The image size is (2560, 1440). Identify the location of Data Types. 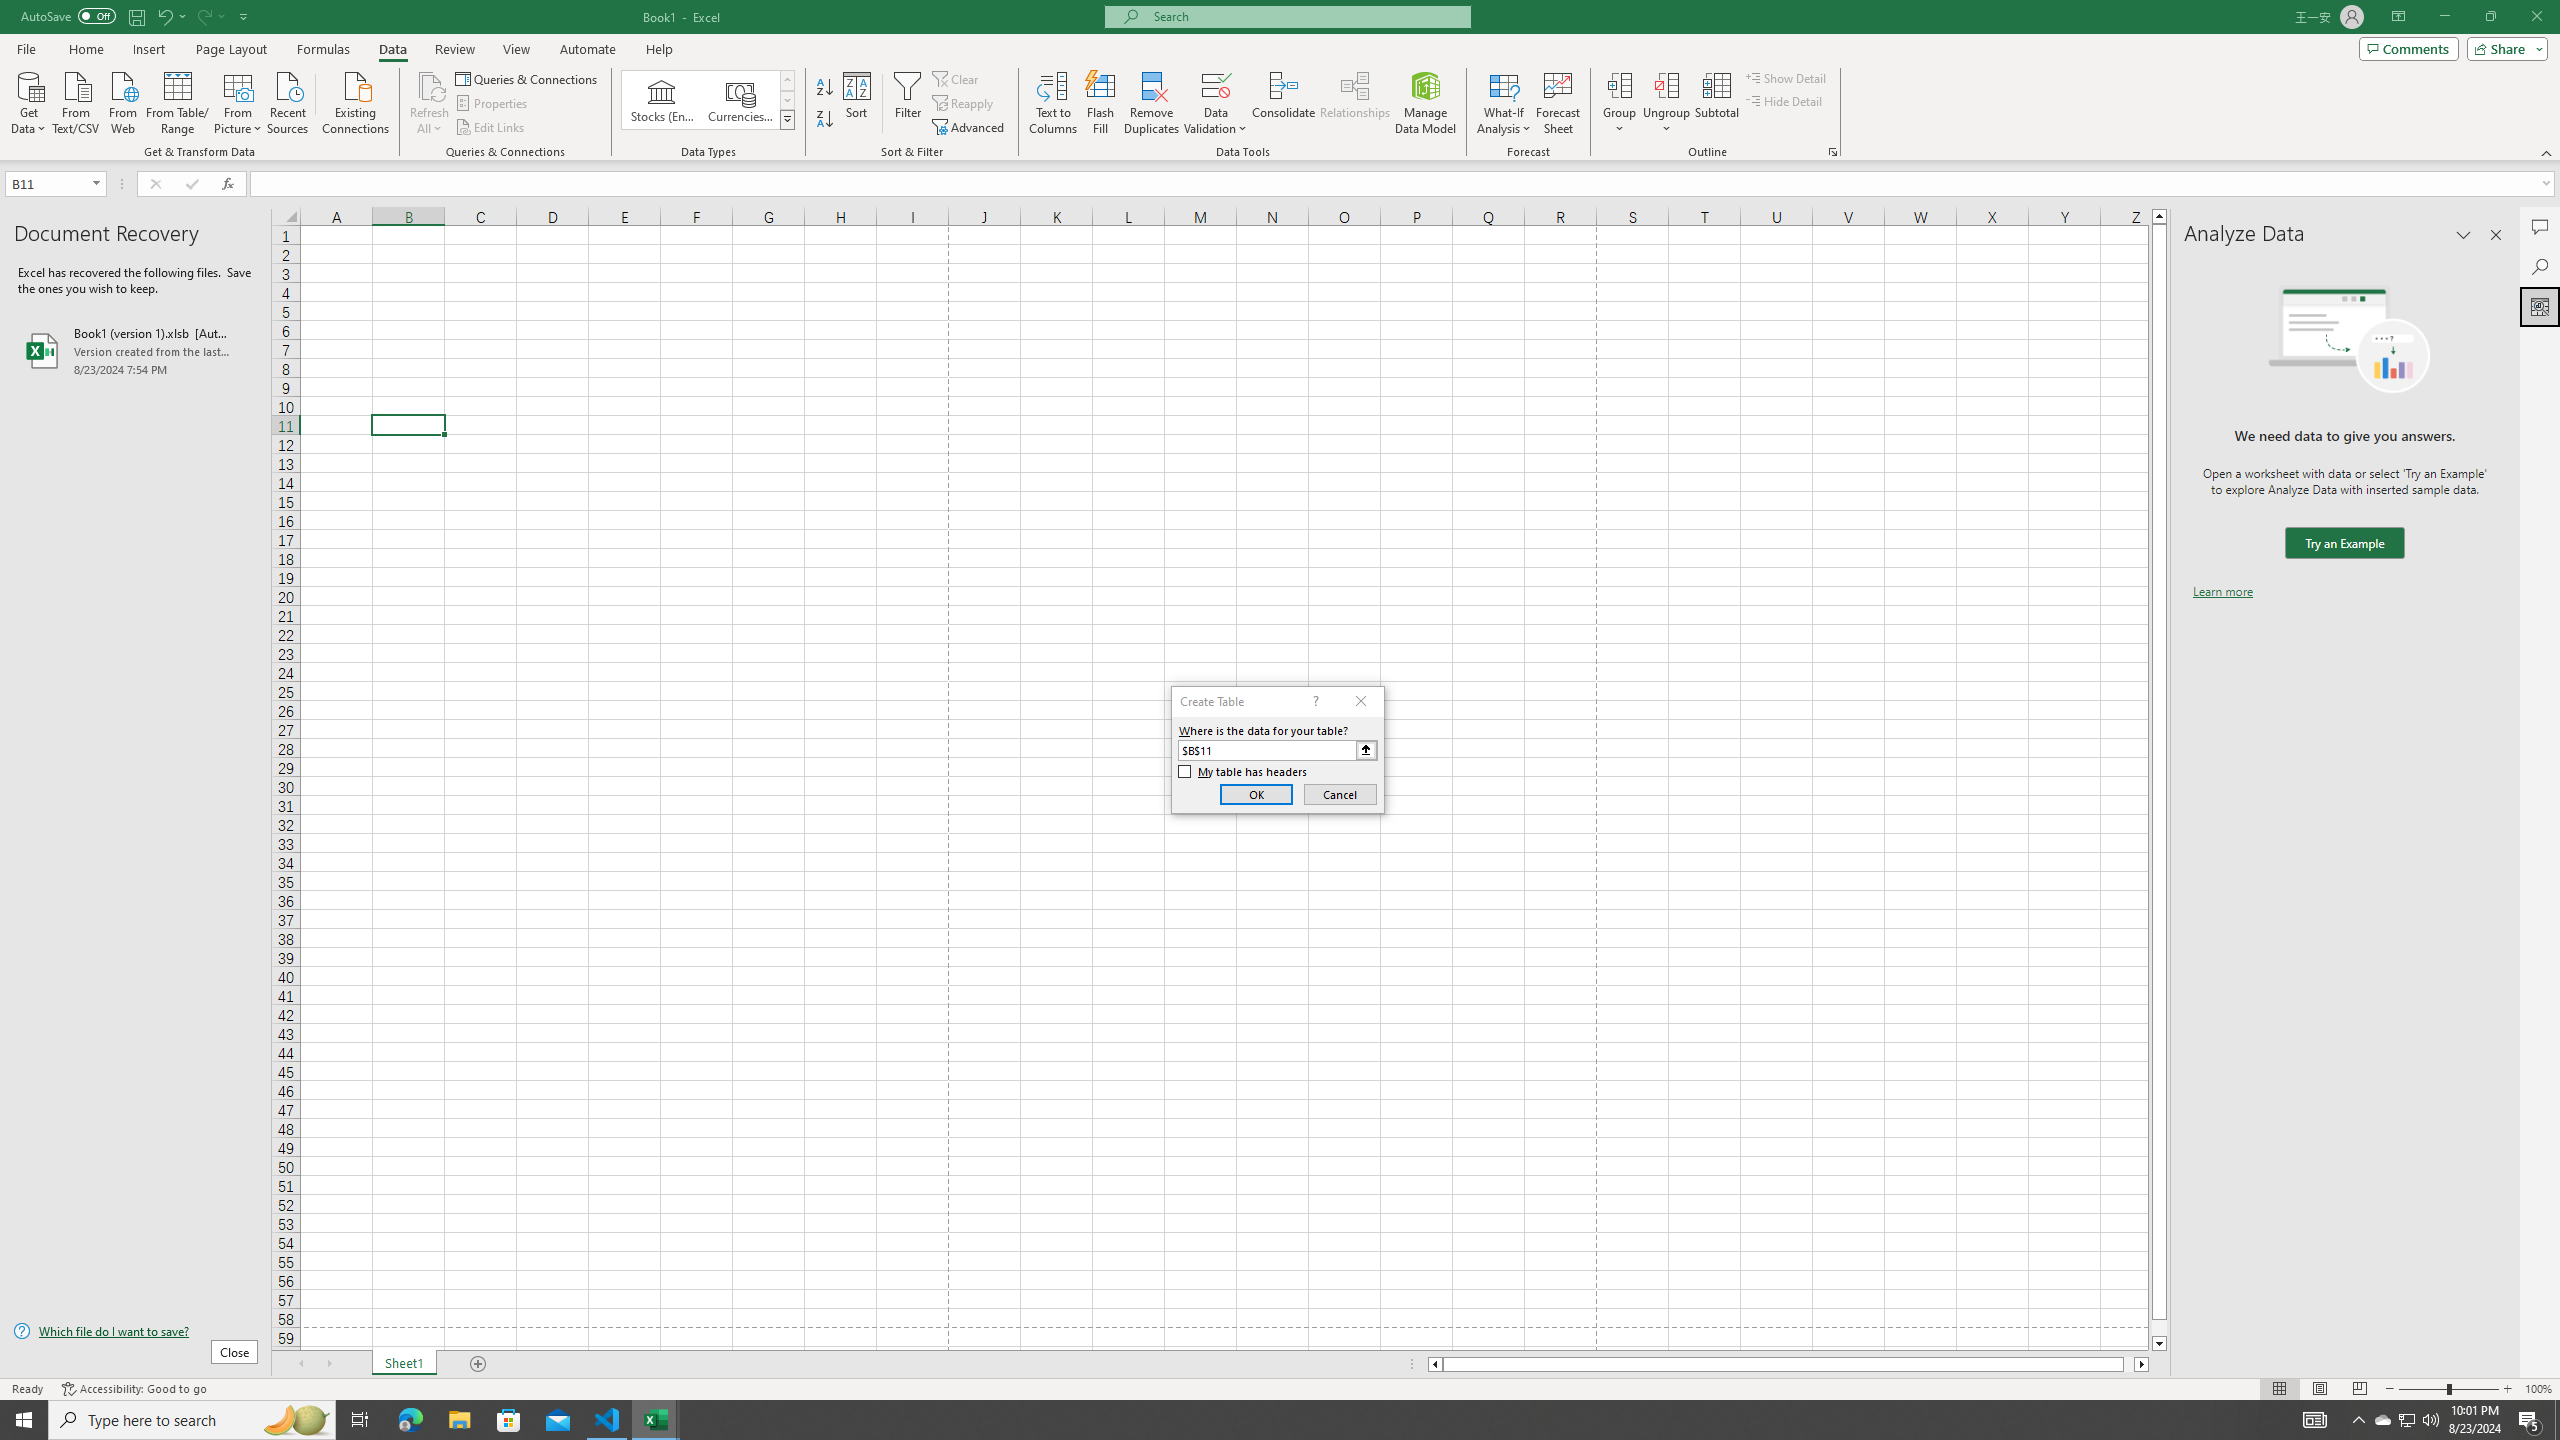
(788, 119).